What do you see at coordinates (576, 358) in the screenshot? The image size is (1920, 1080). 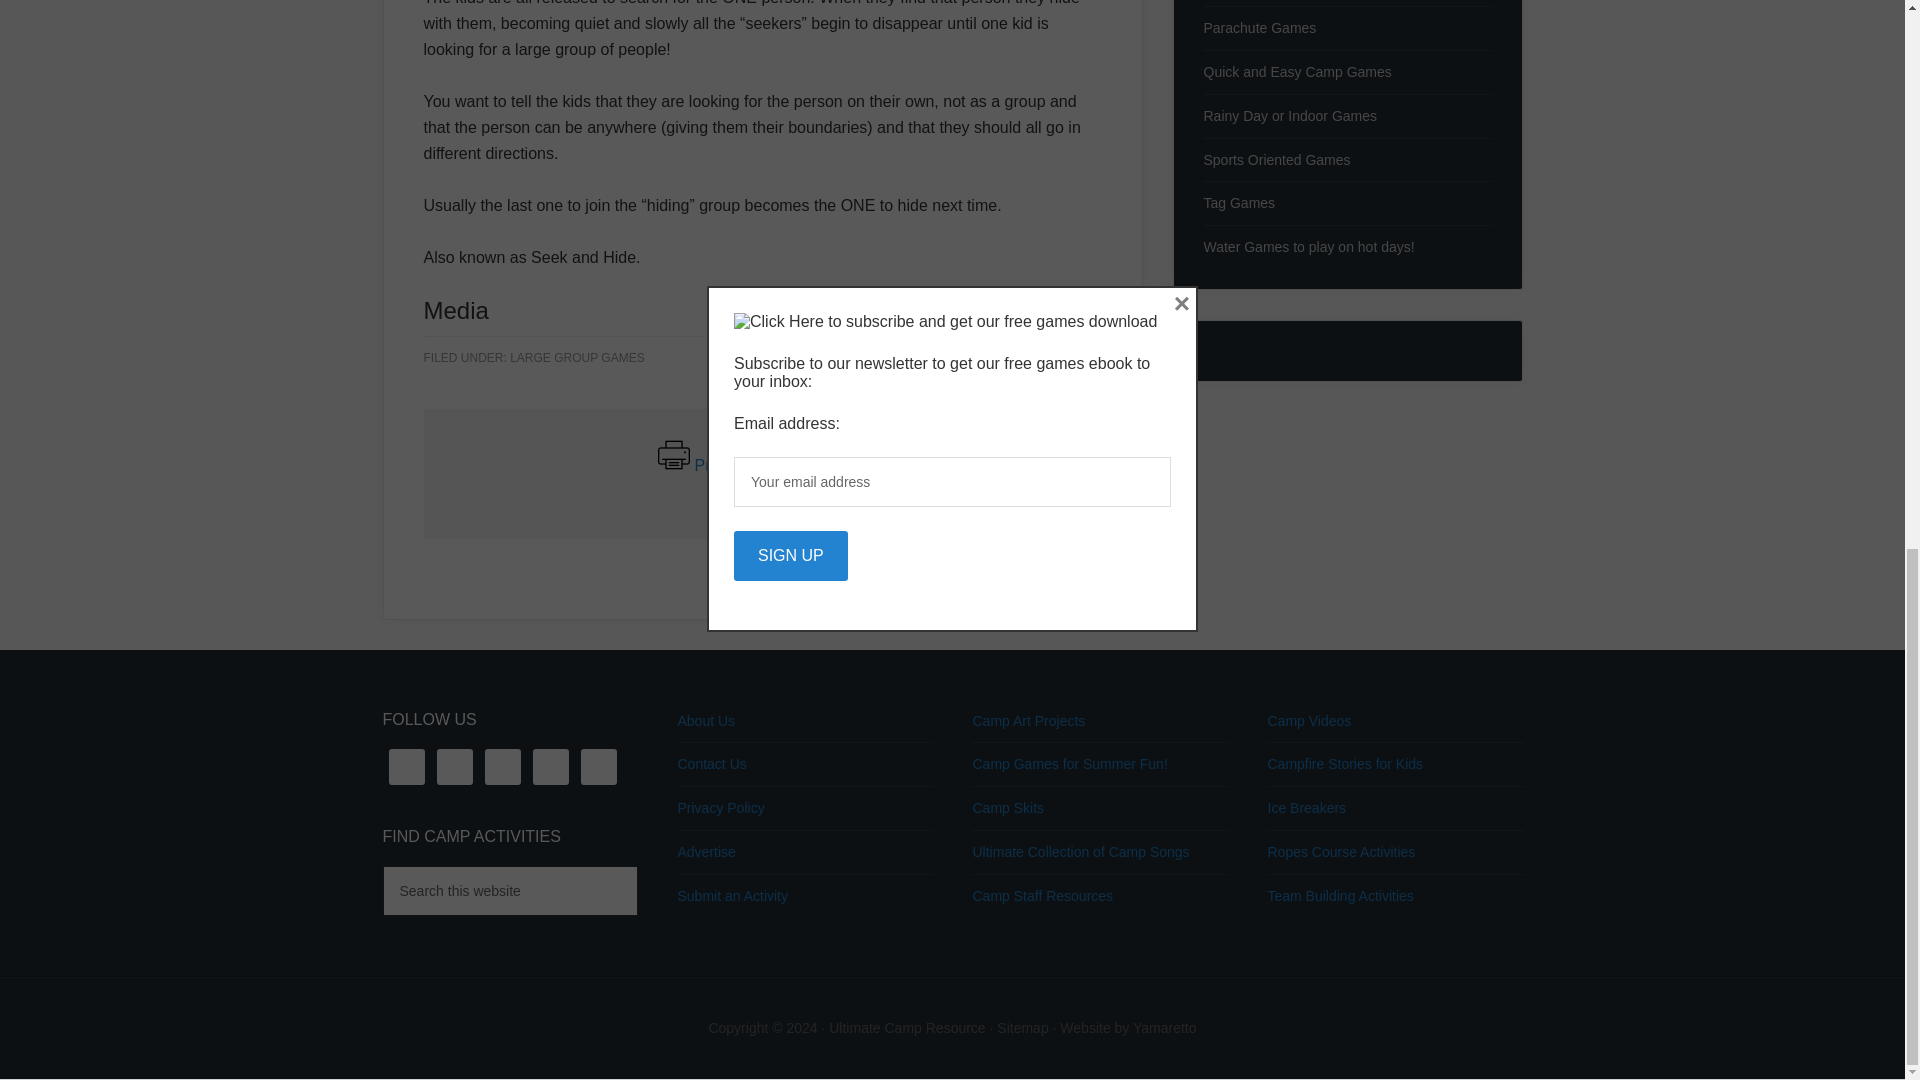 I see `LARGE GROUP GAMES` at bounding box center [576, 358].